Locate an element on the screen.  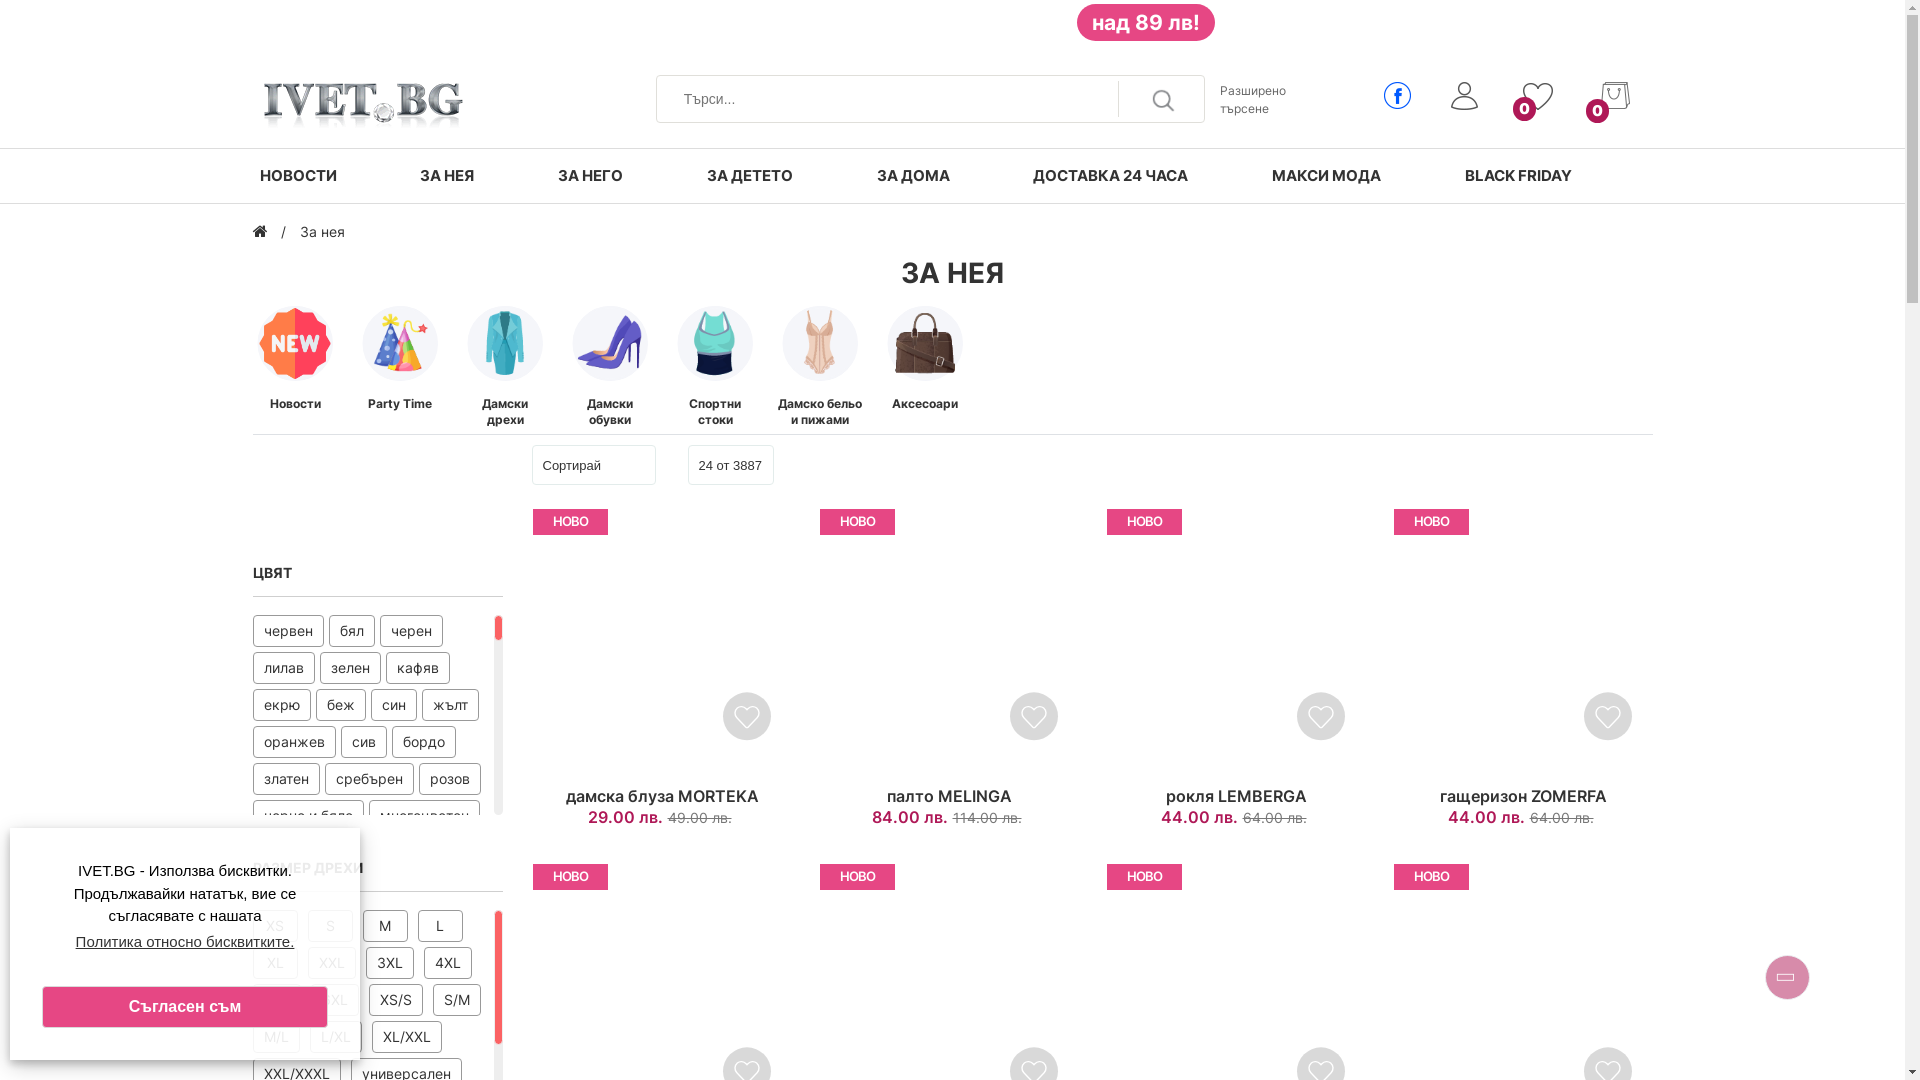
M is located at coordinates (384, 926).